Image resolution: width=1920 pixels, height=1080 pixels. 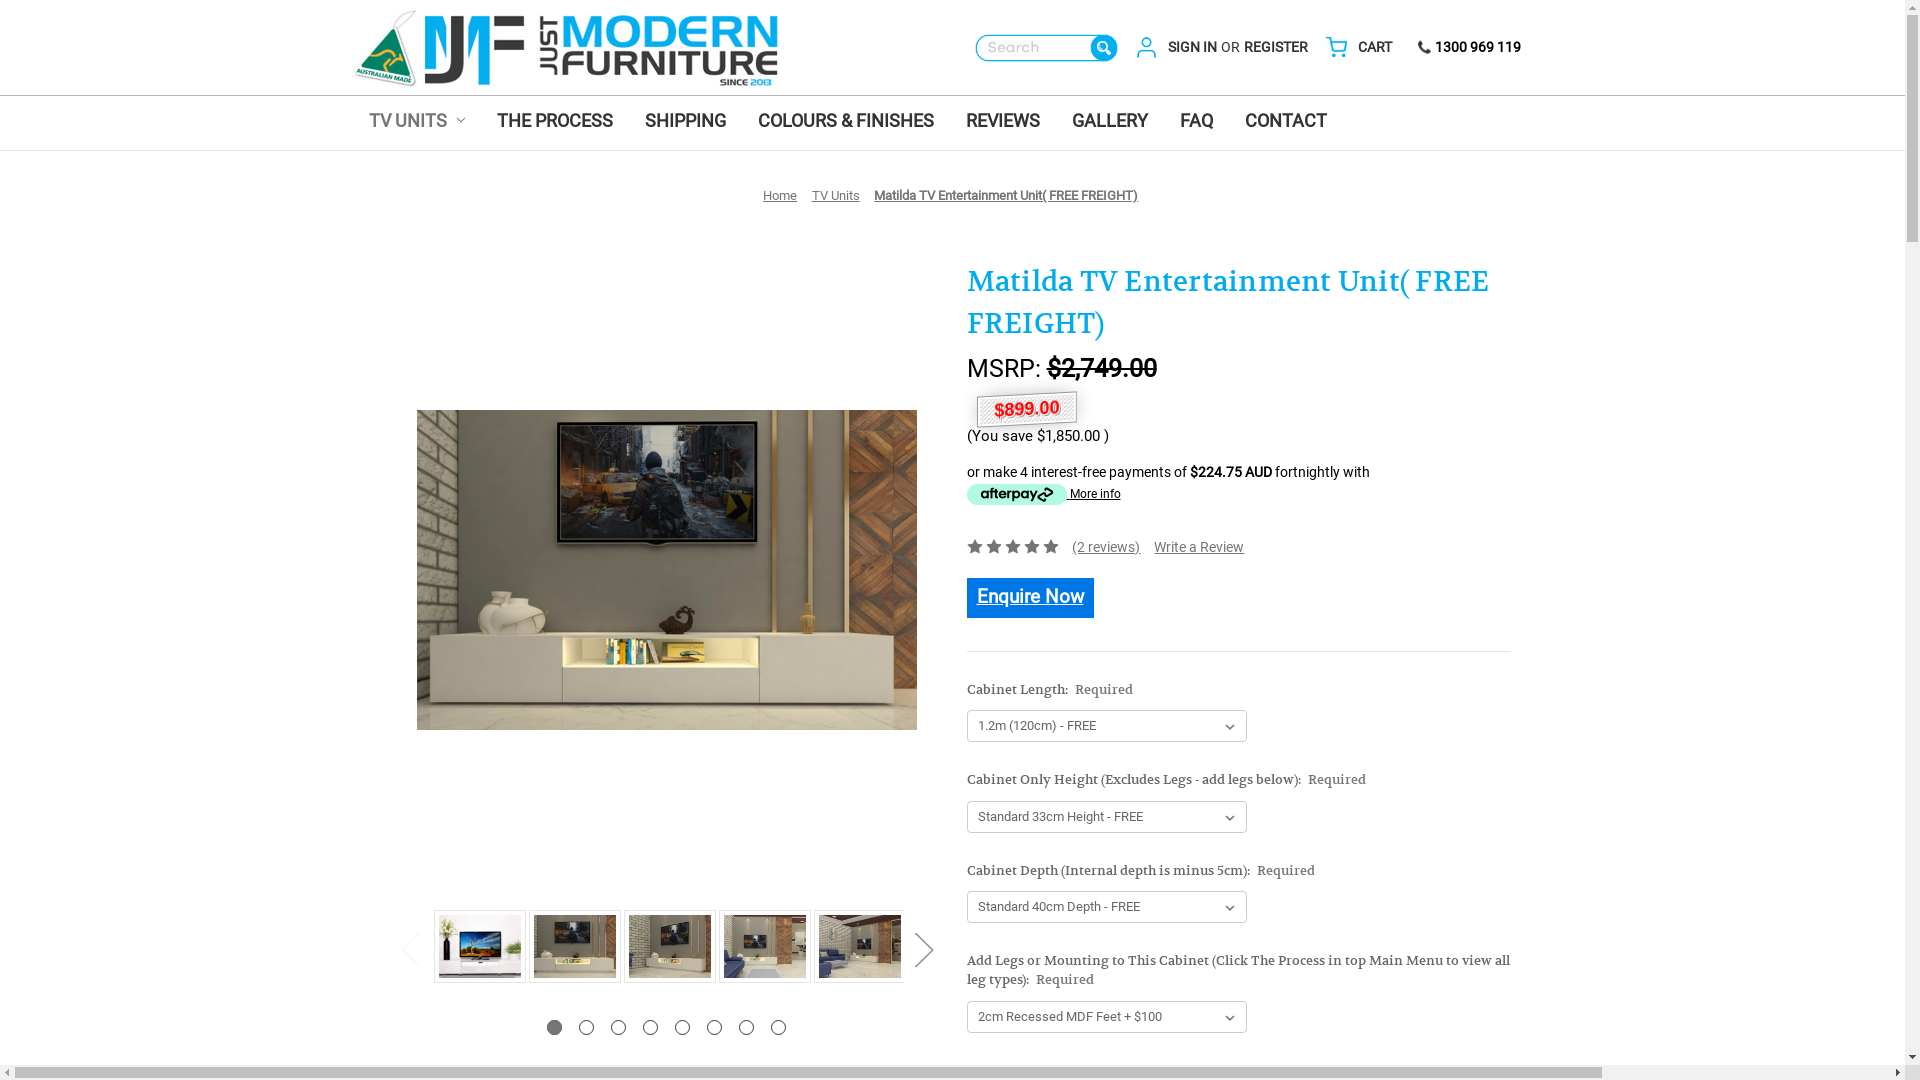 I want to click on SIGN IN, so click(x=1192, y=48).